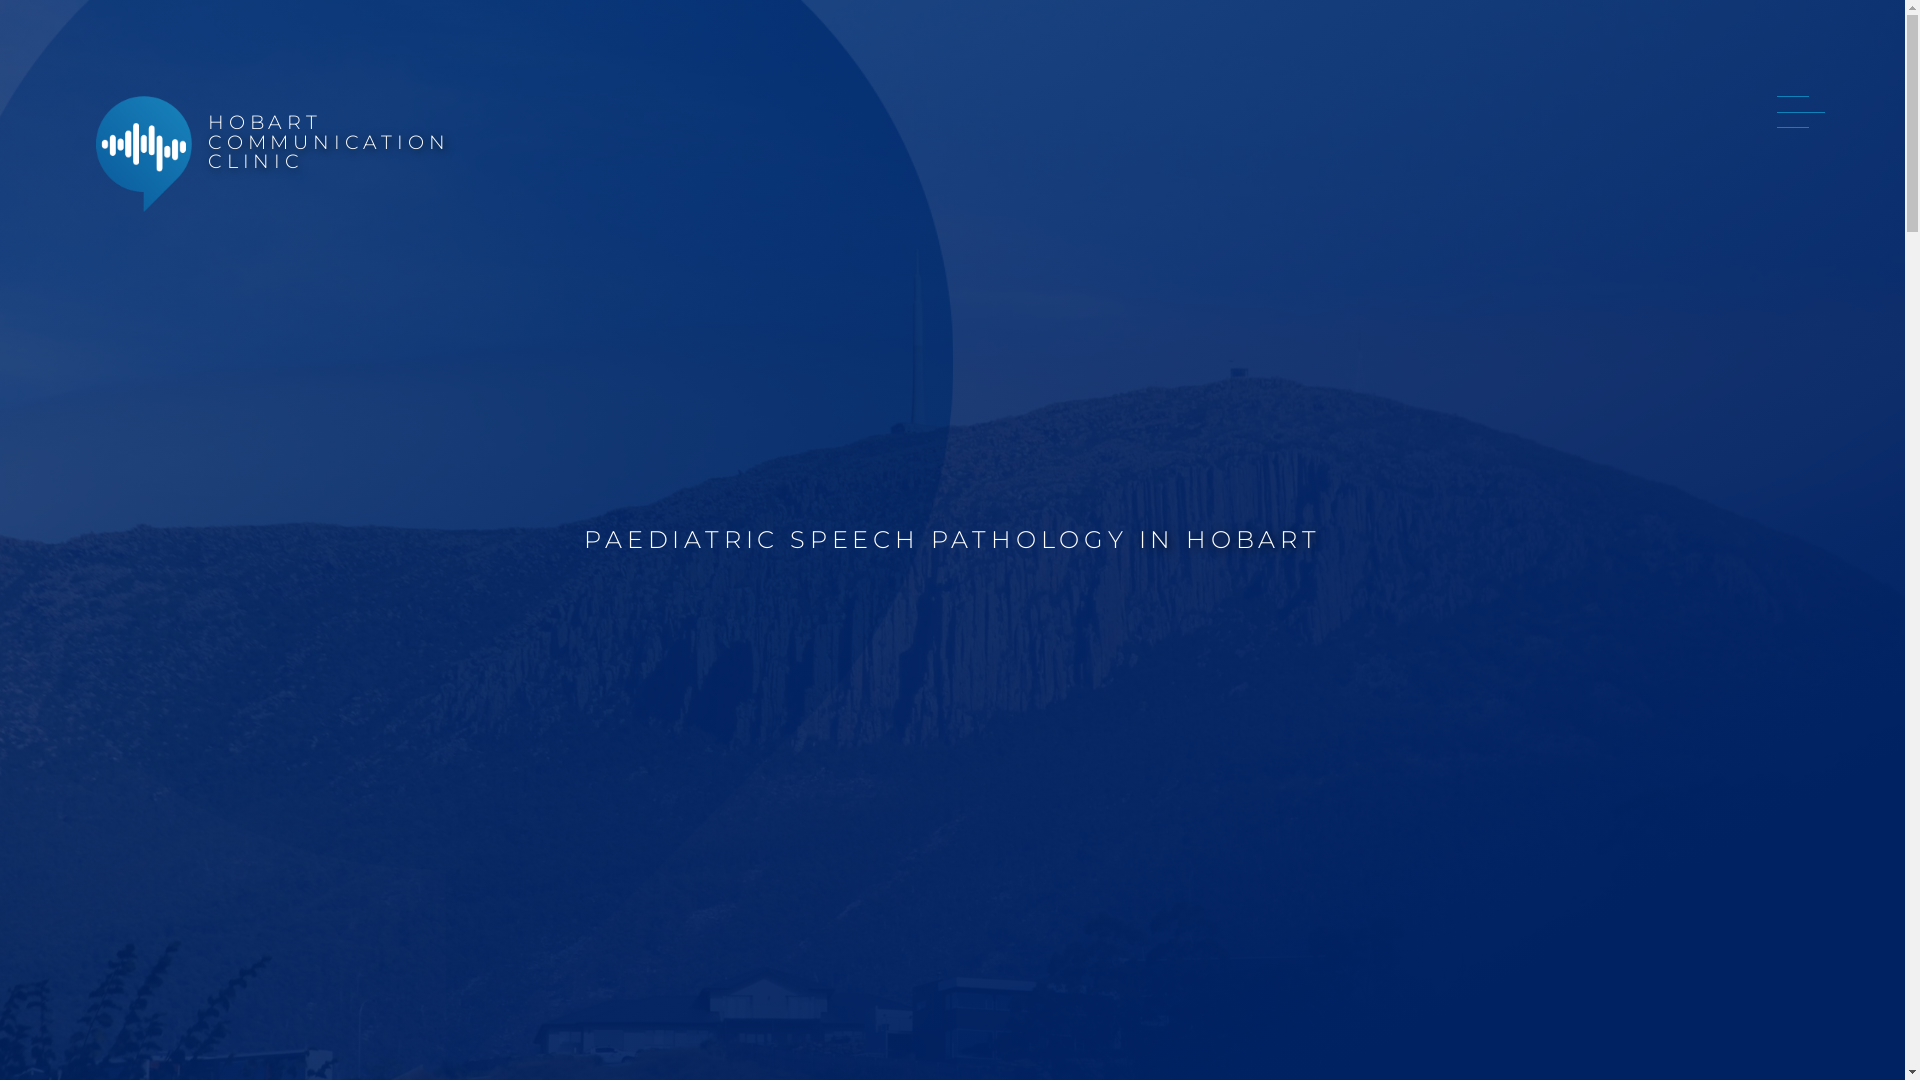 The width and height of the screenshot is (1920, 1080). I want to click on HOBART COMMUNICATION CLINIC, so click(282, 154).